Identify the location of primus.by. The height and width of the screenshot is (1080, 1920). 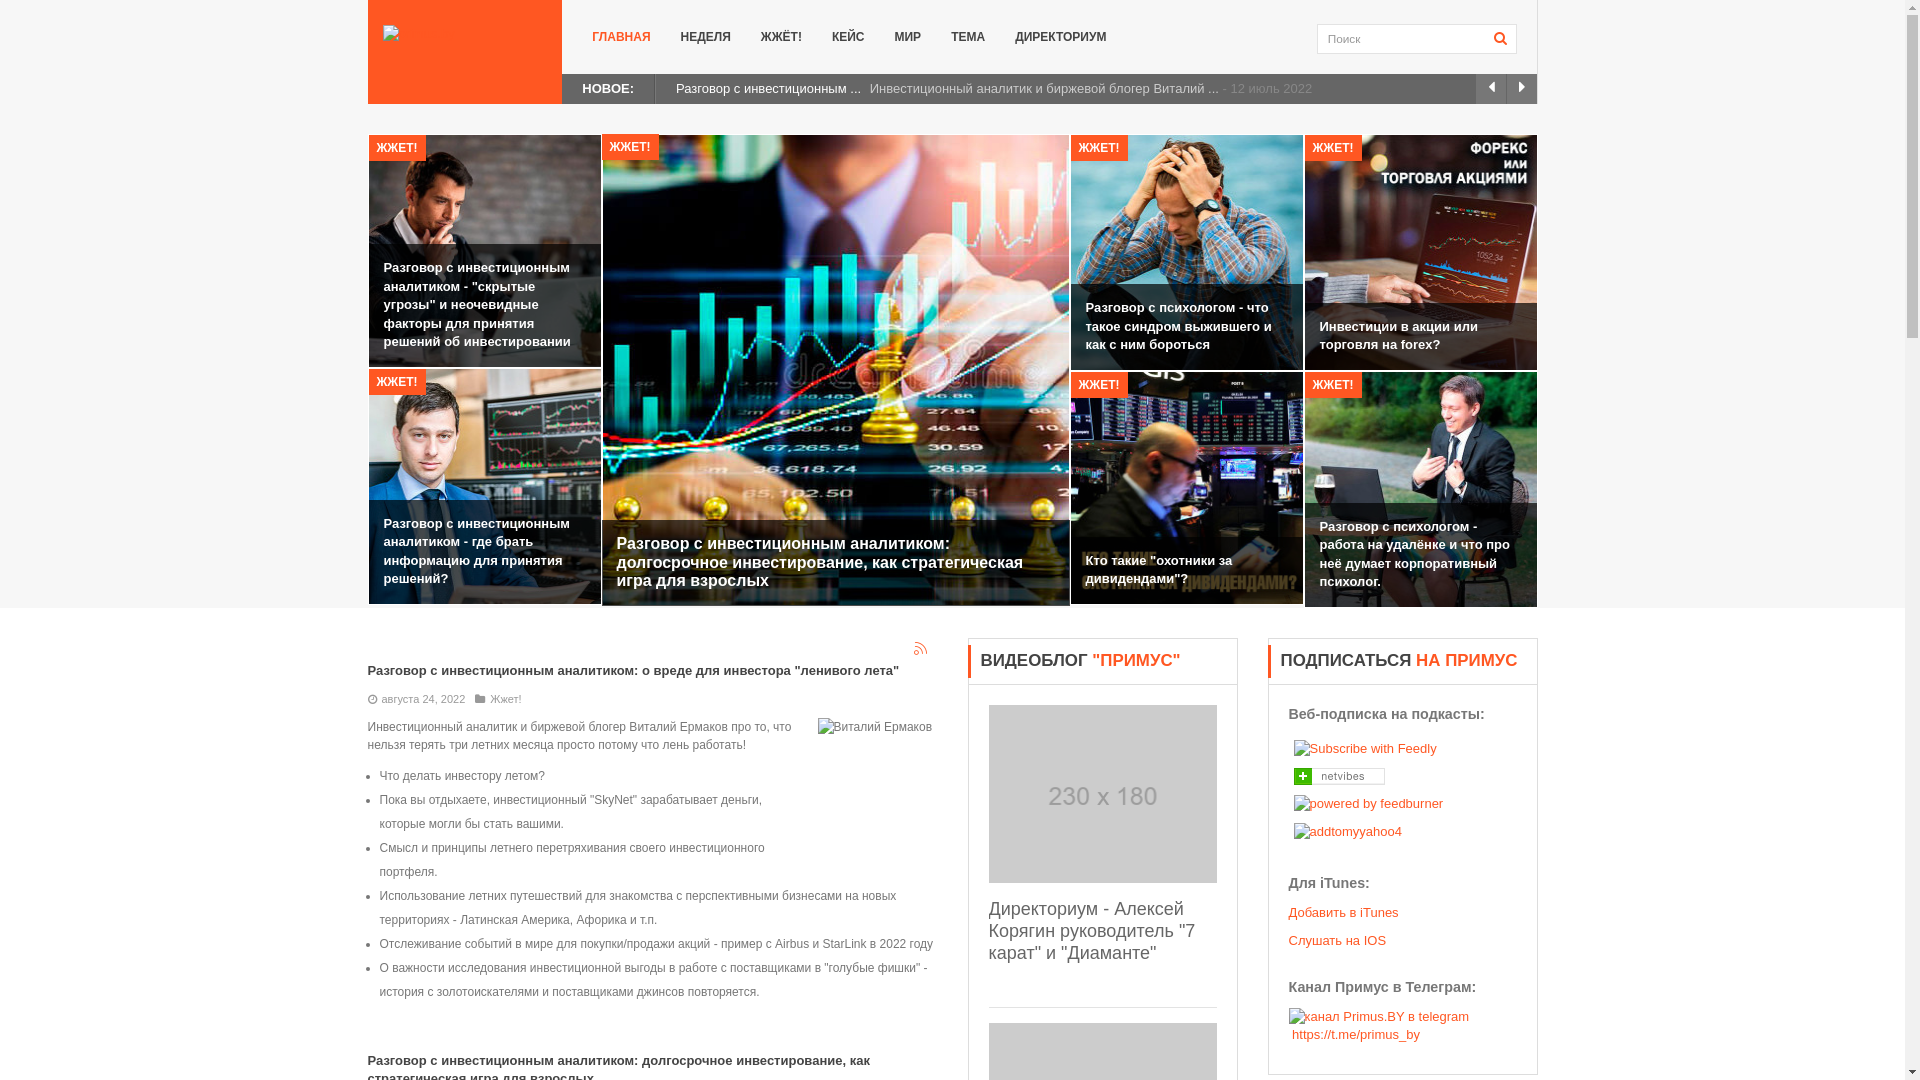
(464, 34).